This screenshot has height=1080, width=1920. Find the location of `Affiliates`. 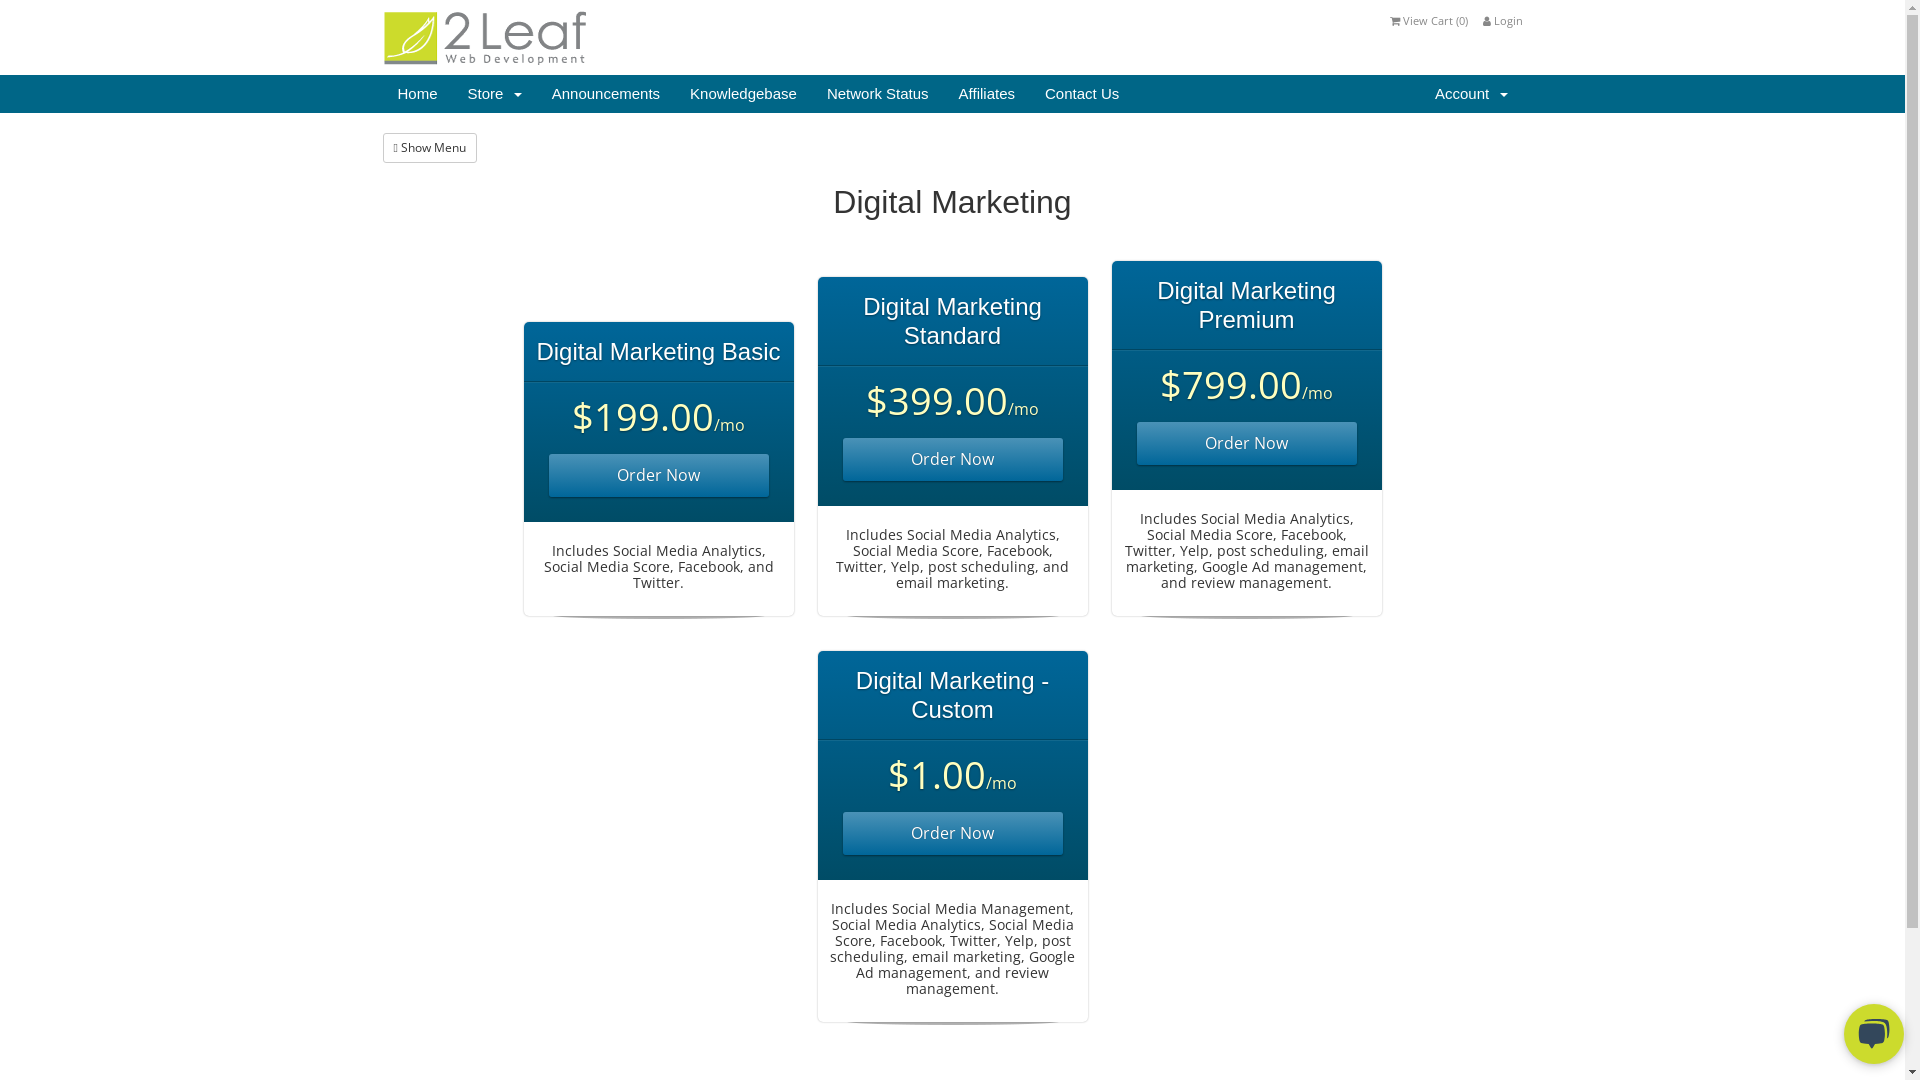

Affiliates is located at coordinates (987, 94).